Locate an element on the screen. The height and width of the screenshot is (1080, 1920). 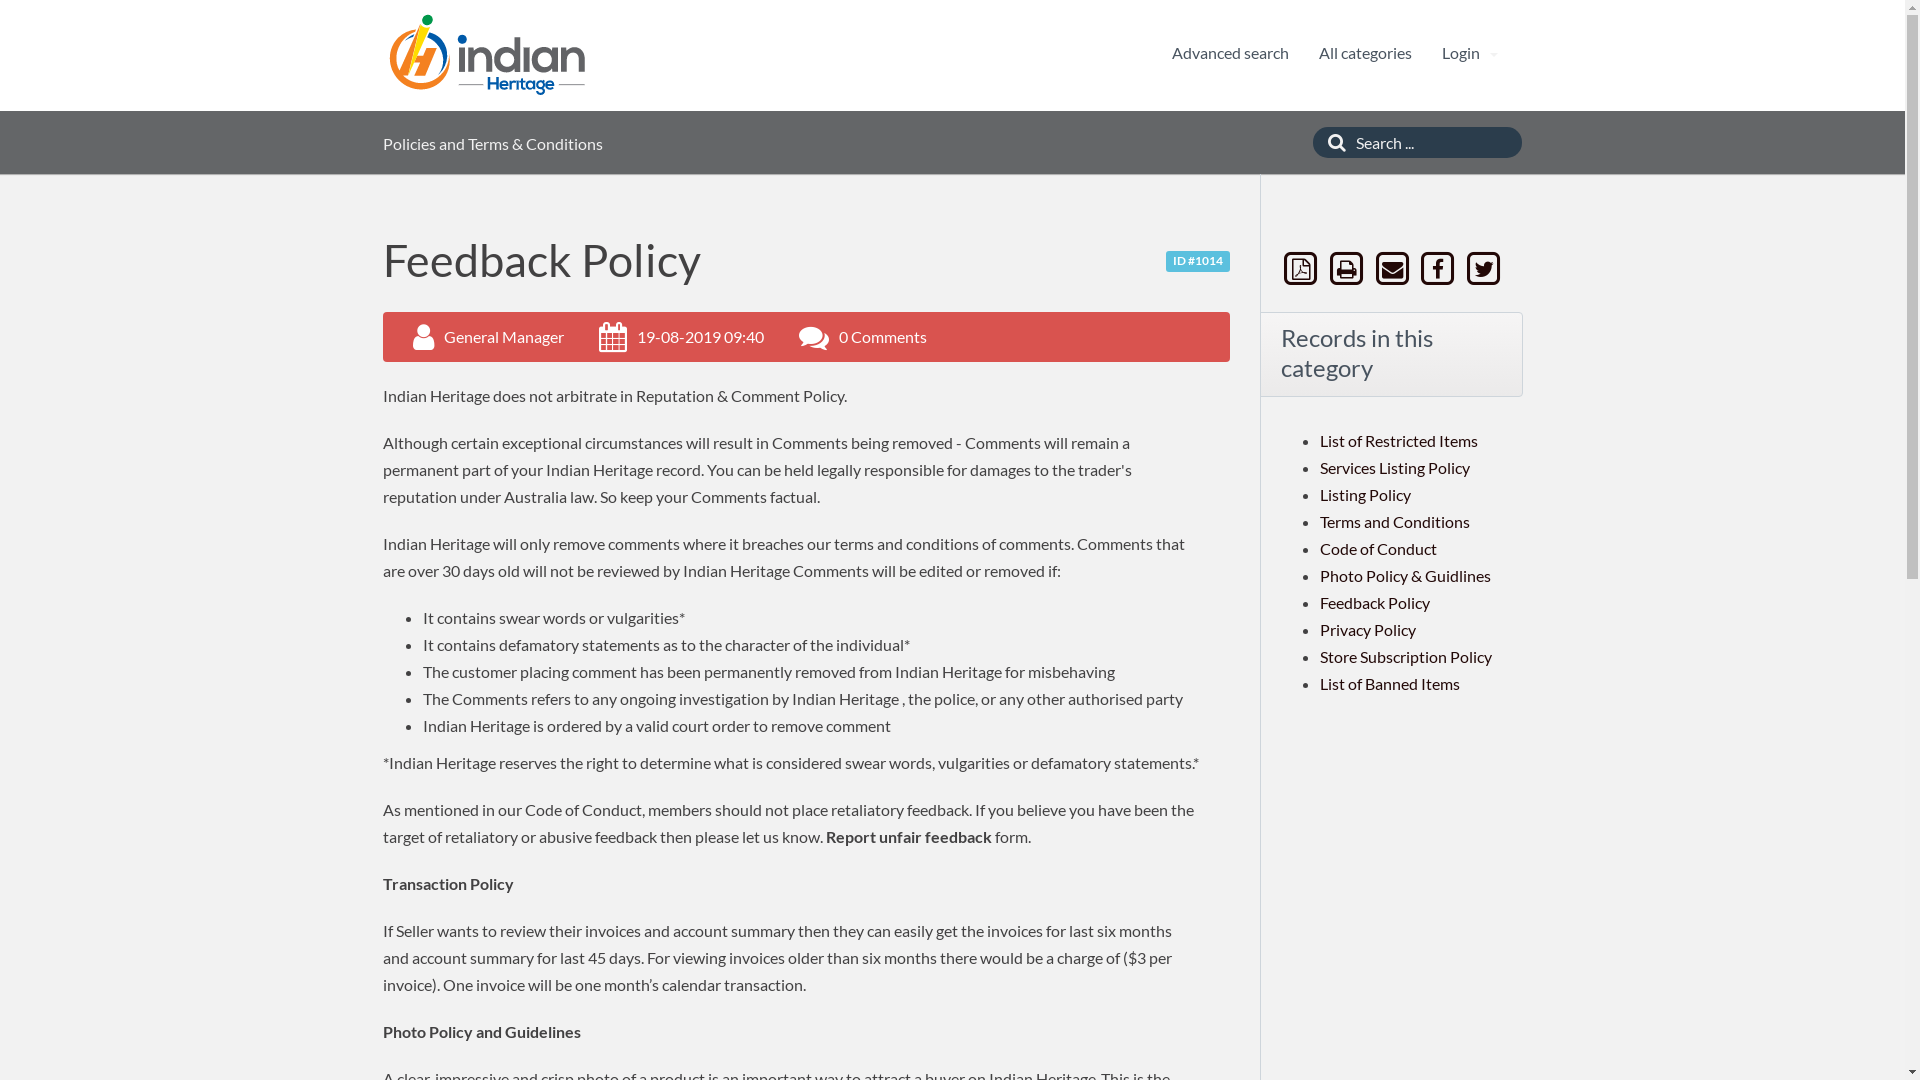
All categories is located at coordinates (1364, 53).